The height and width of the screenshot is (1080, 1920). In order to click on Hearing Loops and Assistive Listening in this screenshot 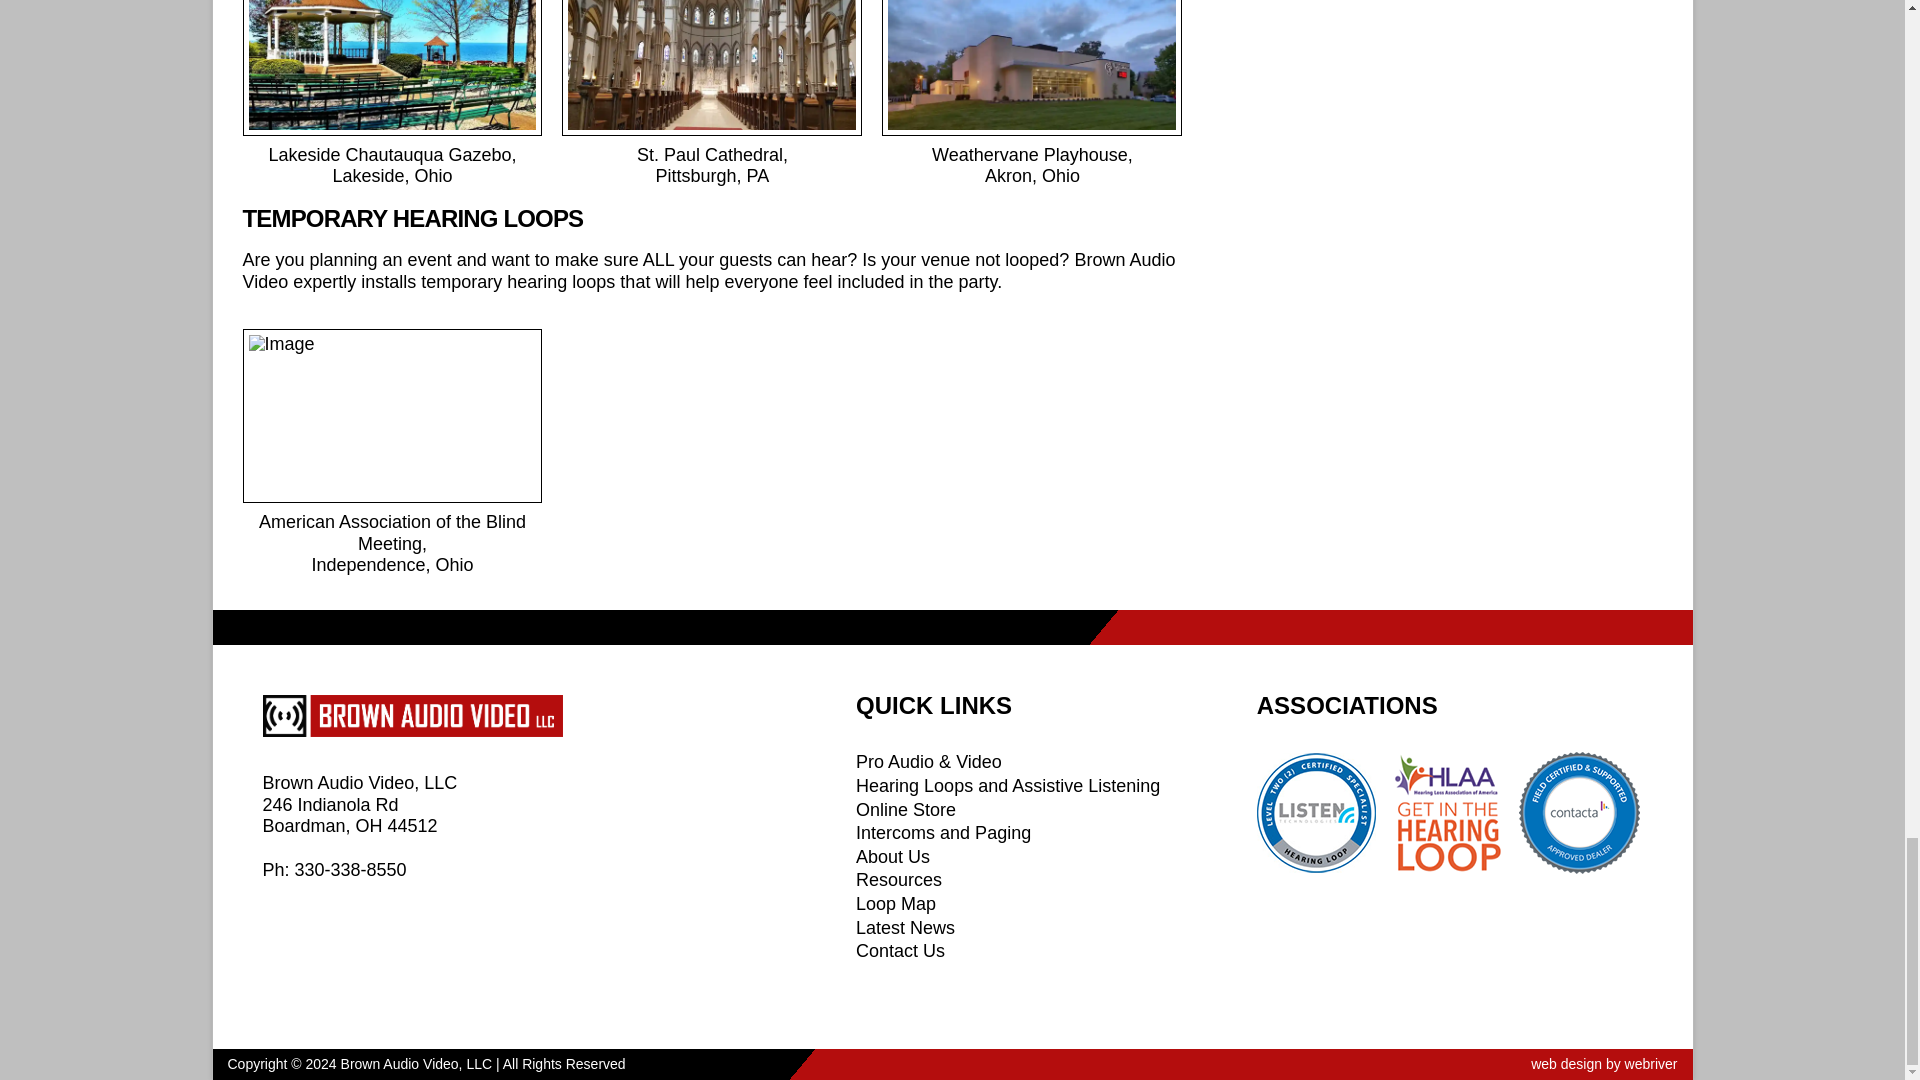, I will do `click(1008, 786)`.